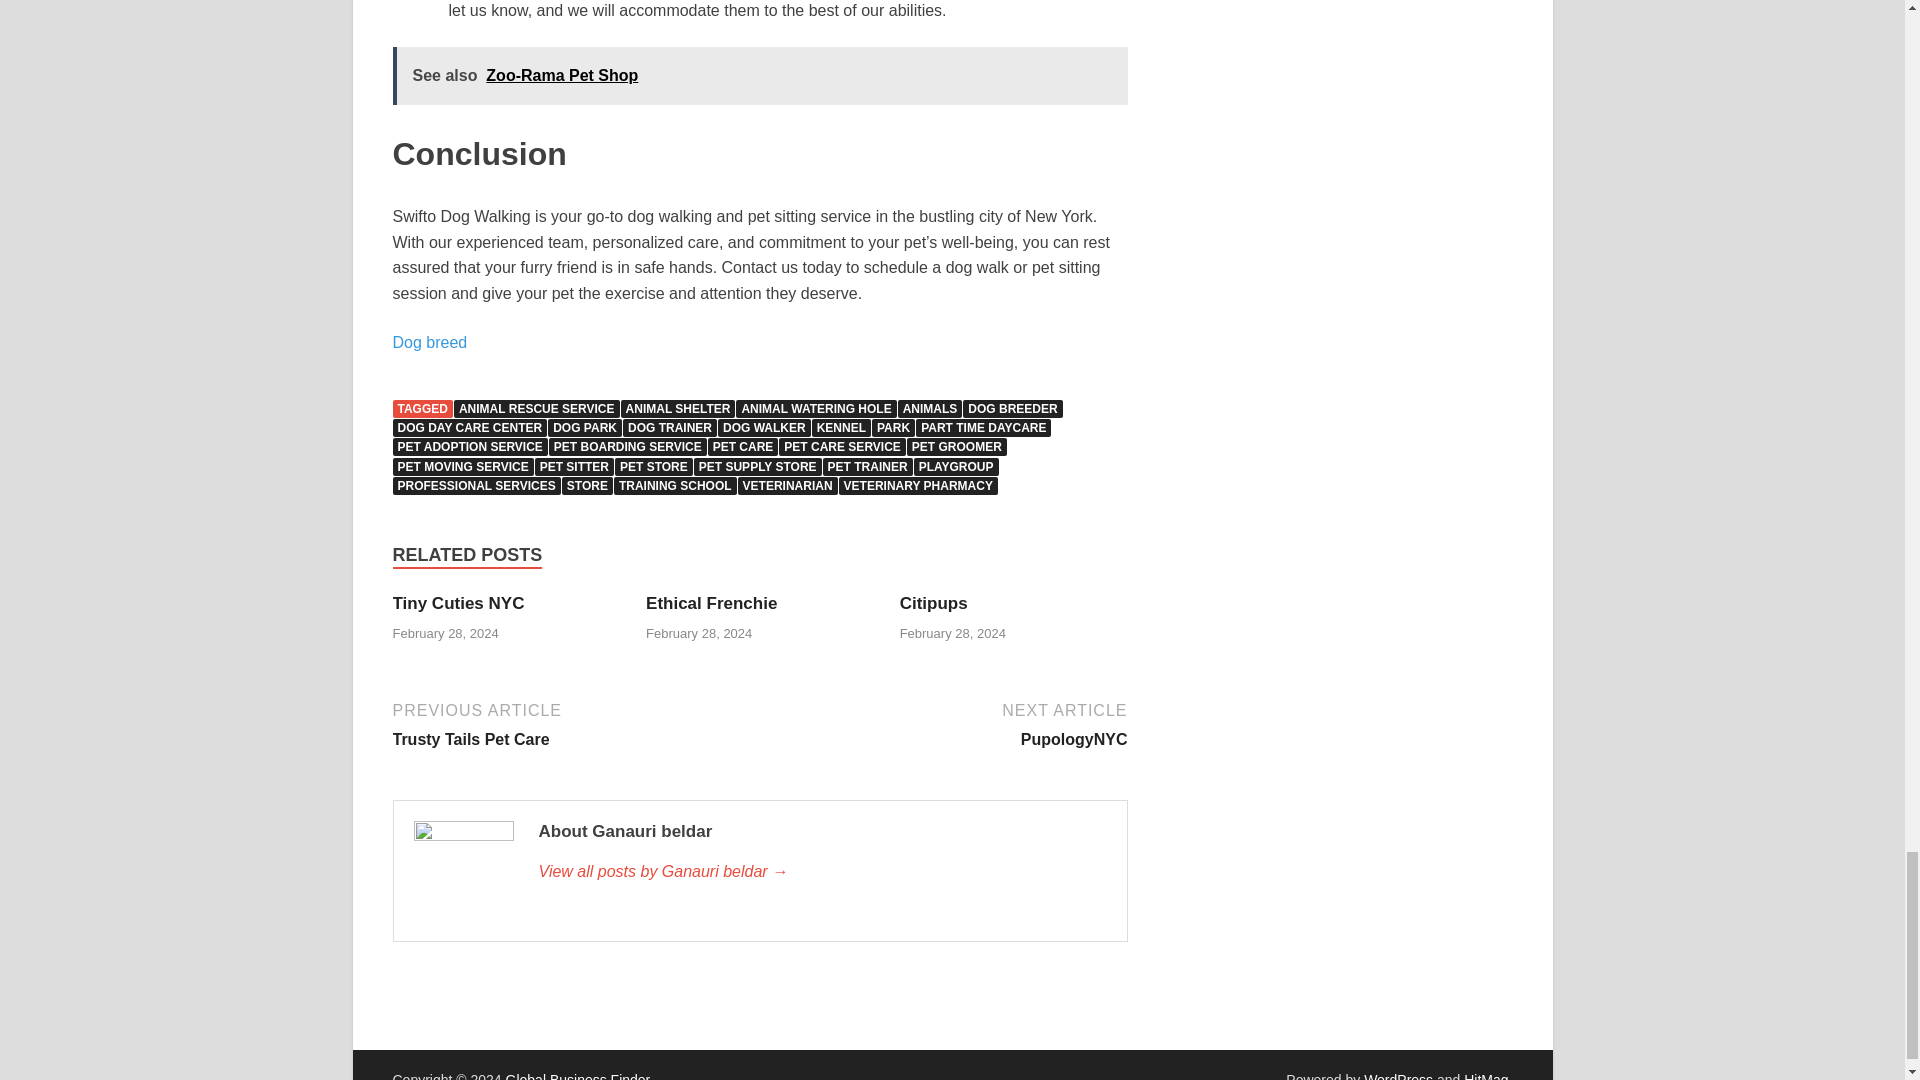  I want to click on PET GROOMER, so click(956, 446).